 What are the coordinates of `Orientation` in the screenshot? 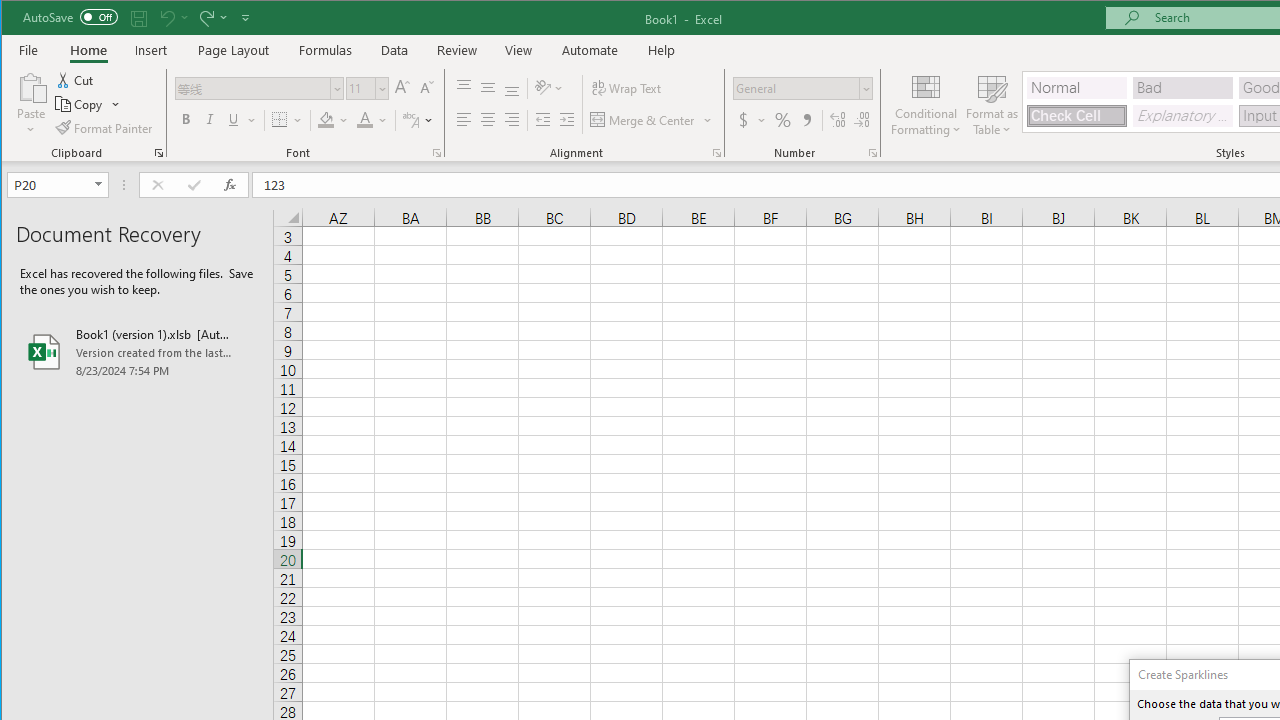 It's located at (550, 88).